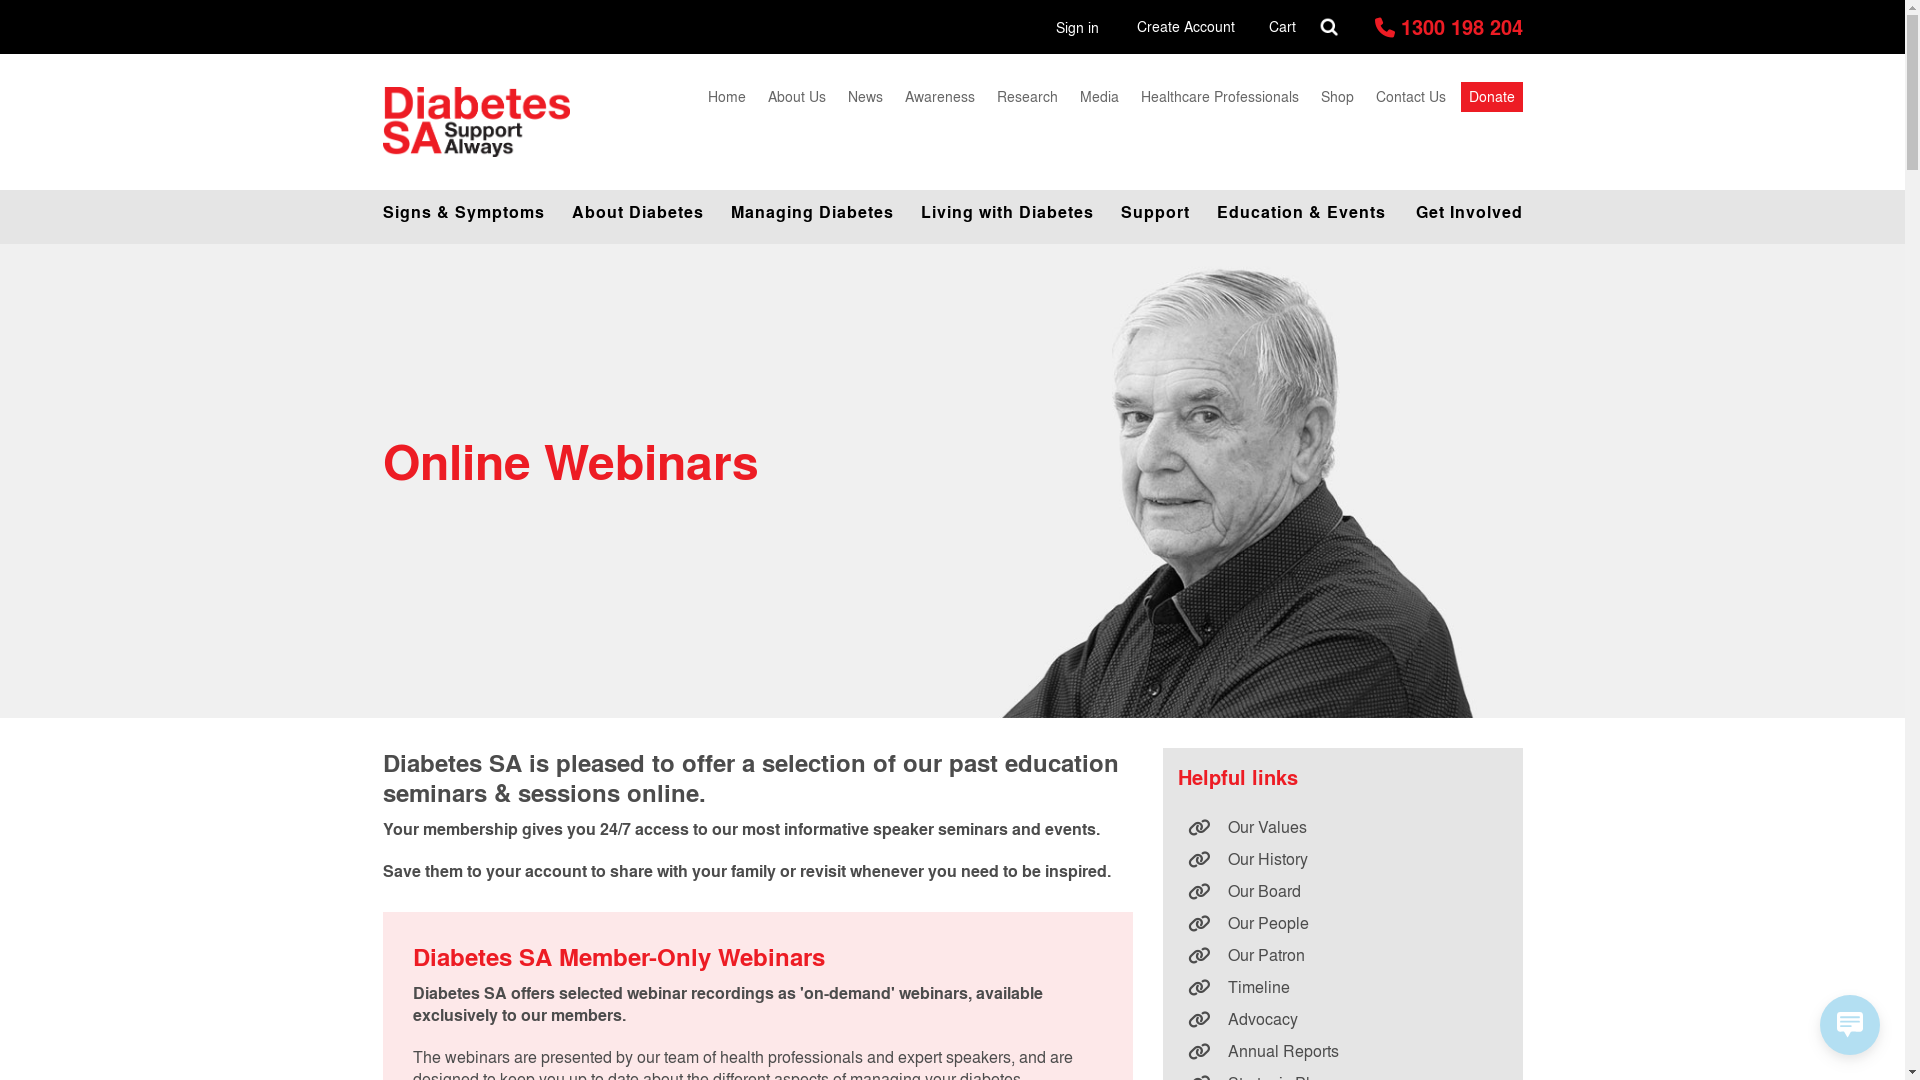 The height and width of the screenshot is (1080, 1920). What do you see at coordinates (1343, 1019) in the screenshot?
I see `Advocacy` at bounding box center [1343, 1019].